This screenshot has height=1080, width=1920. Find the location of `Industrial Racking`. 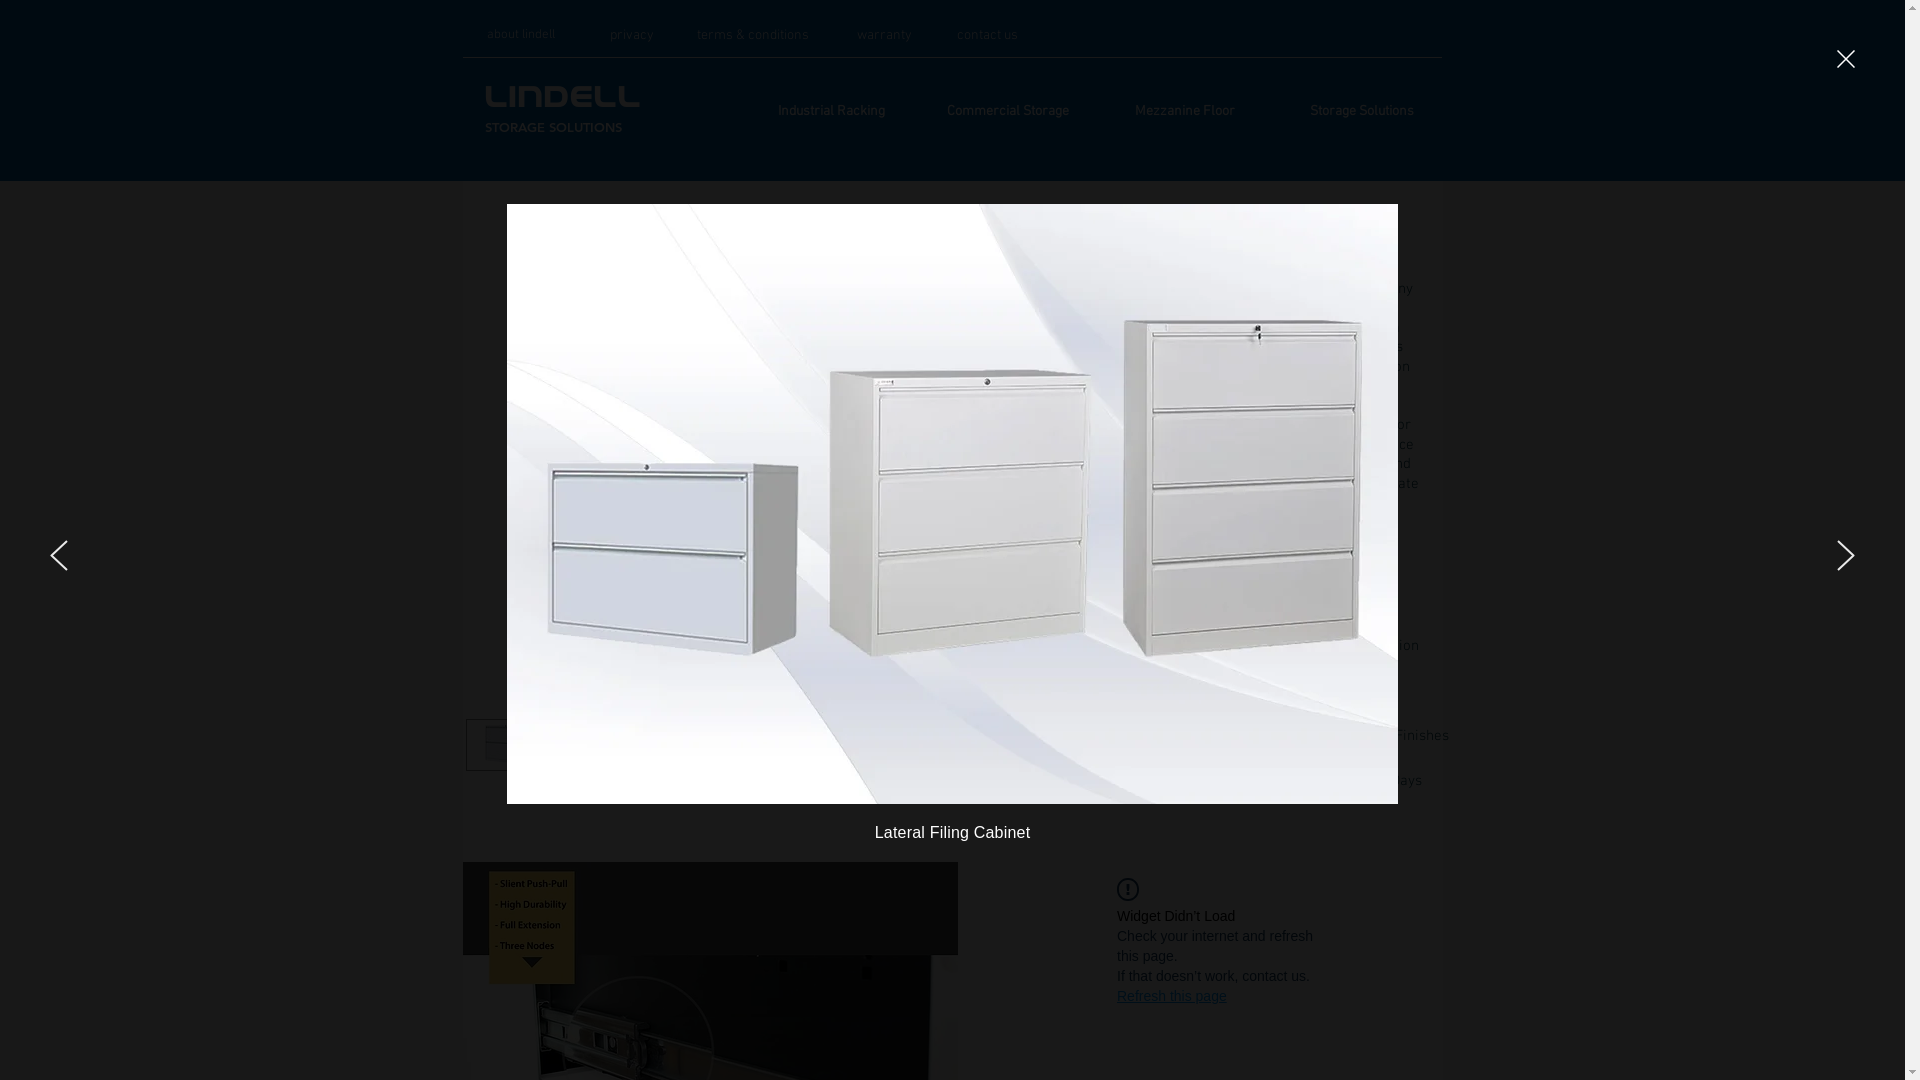

Industrial Racking is located at coordinates (830, 112).